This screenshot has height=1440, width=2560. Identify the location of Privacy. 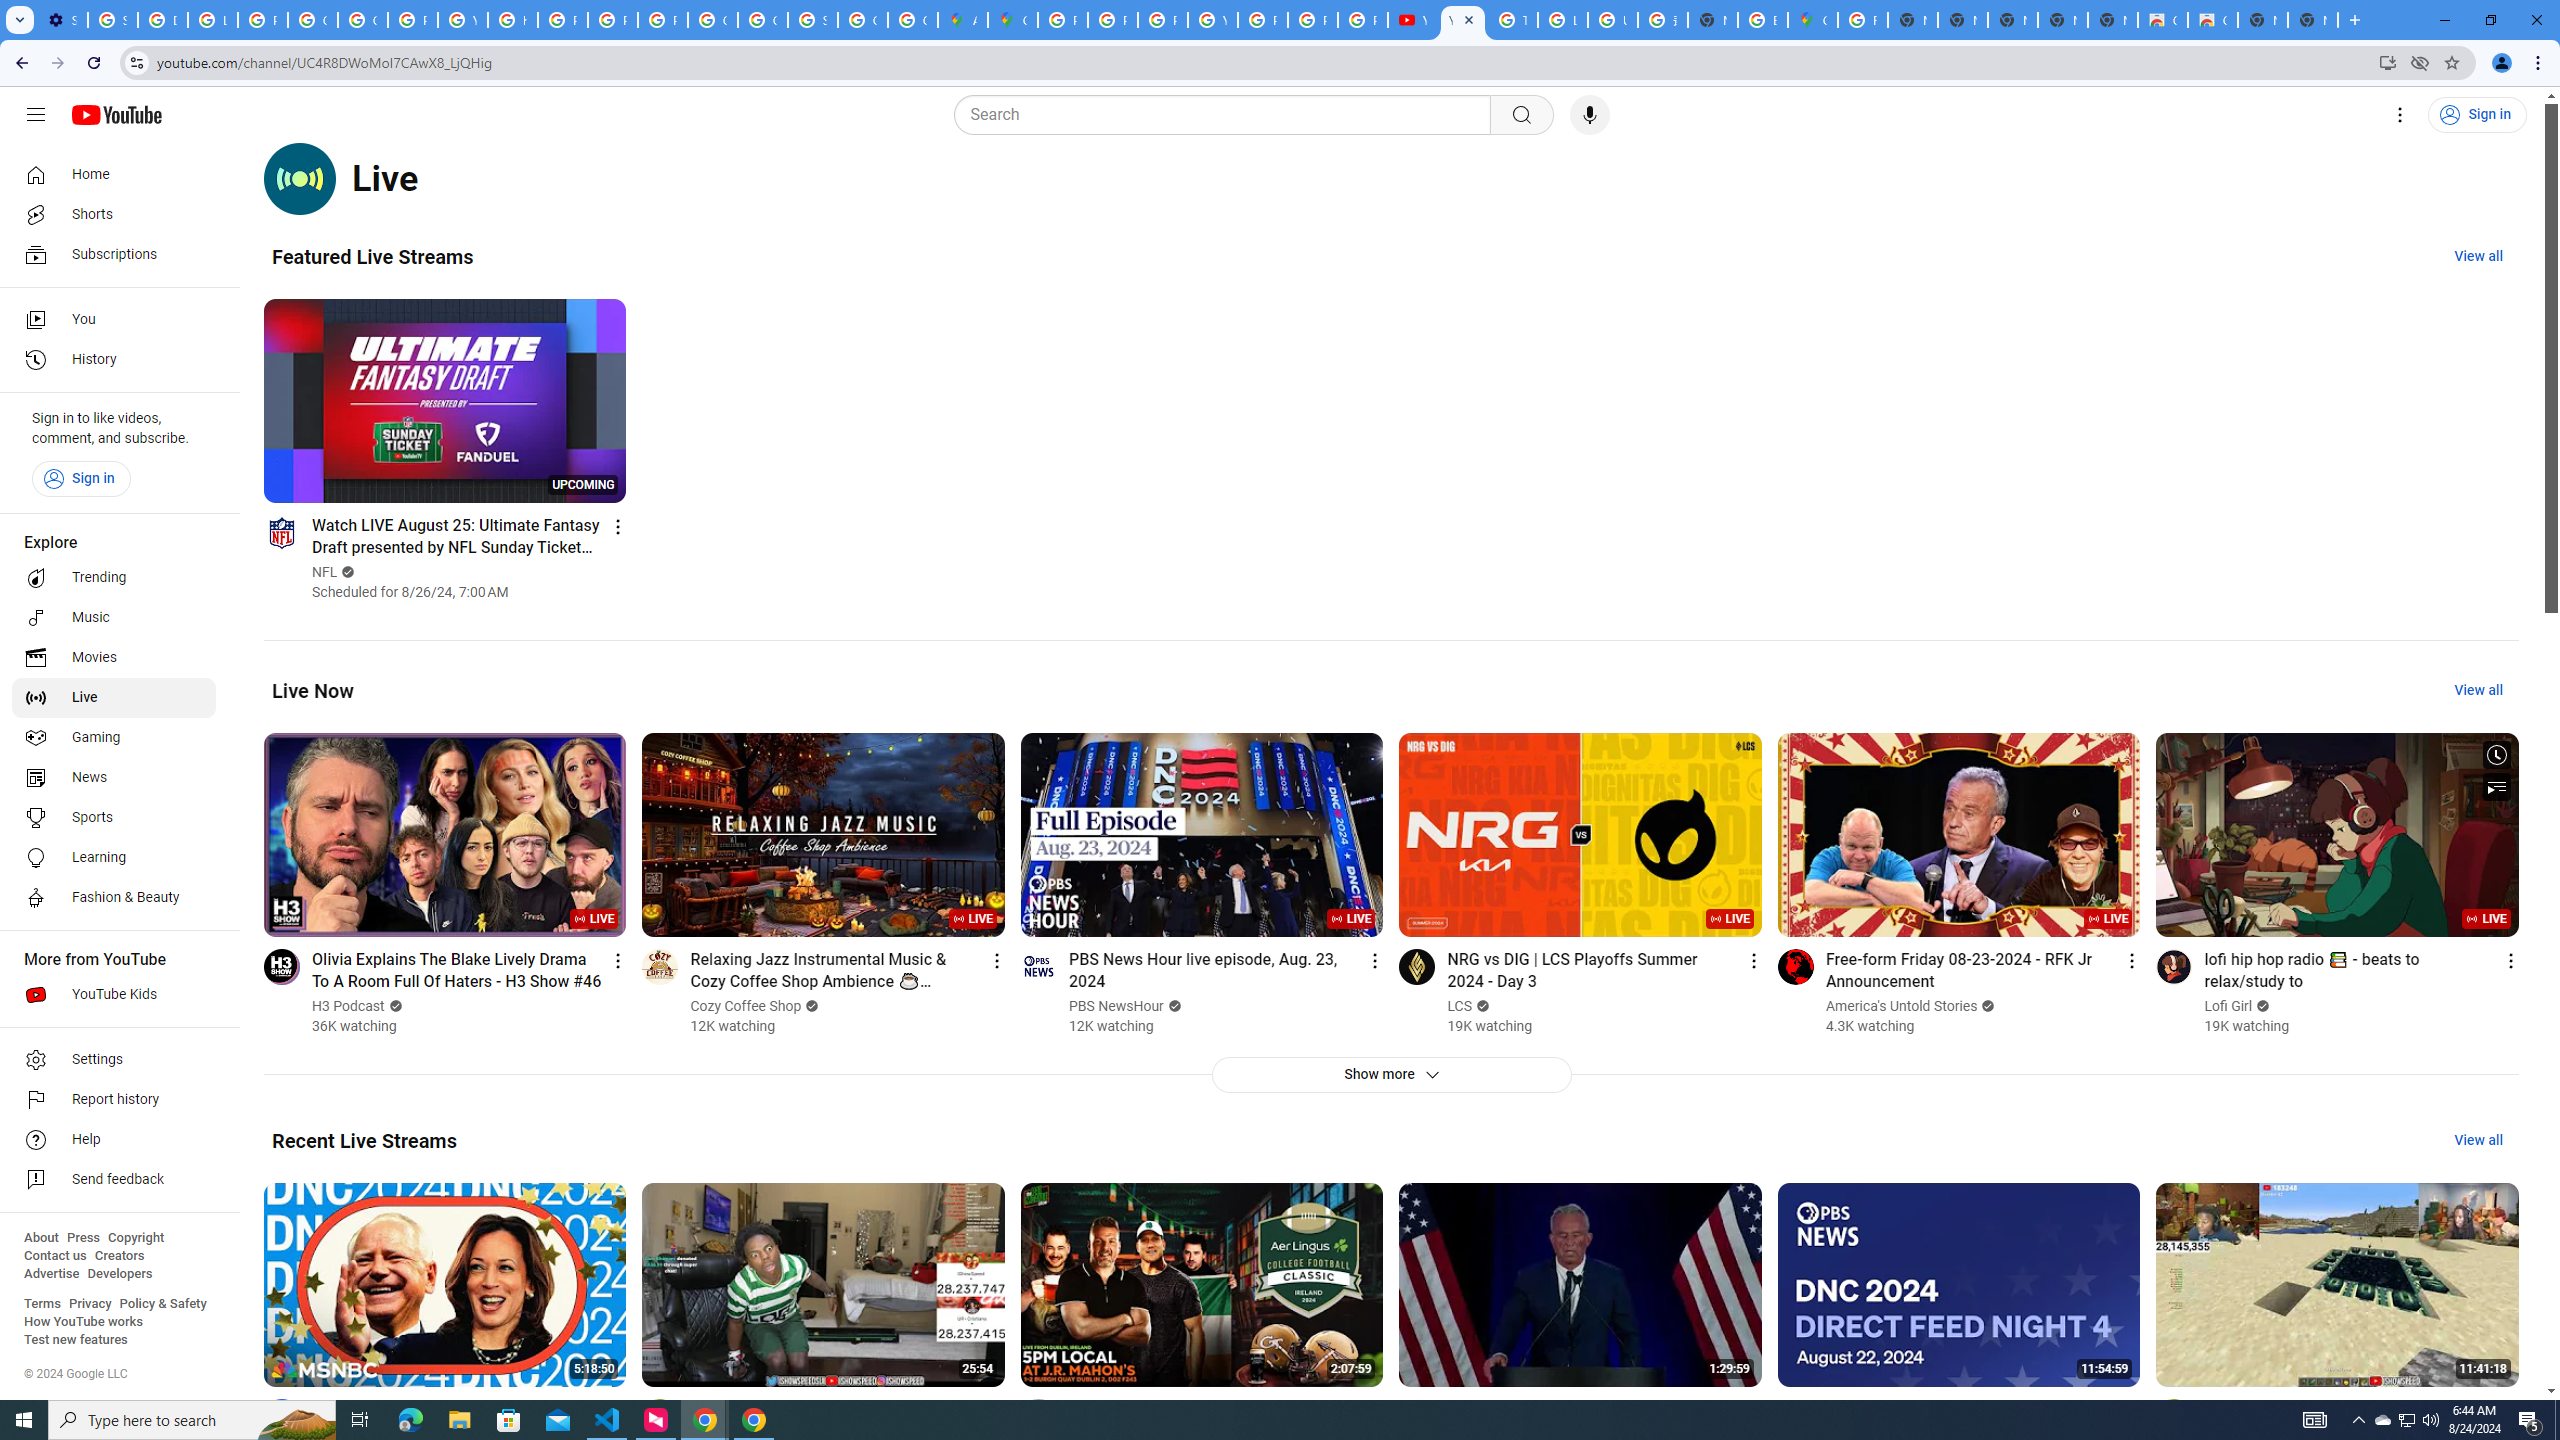
(90, 1304).